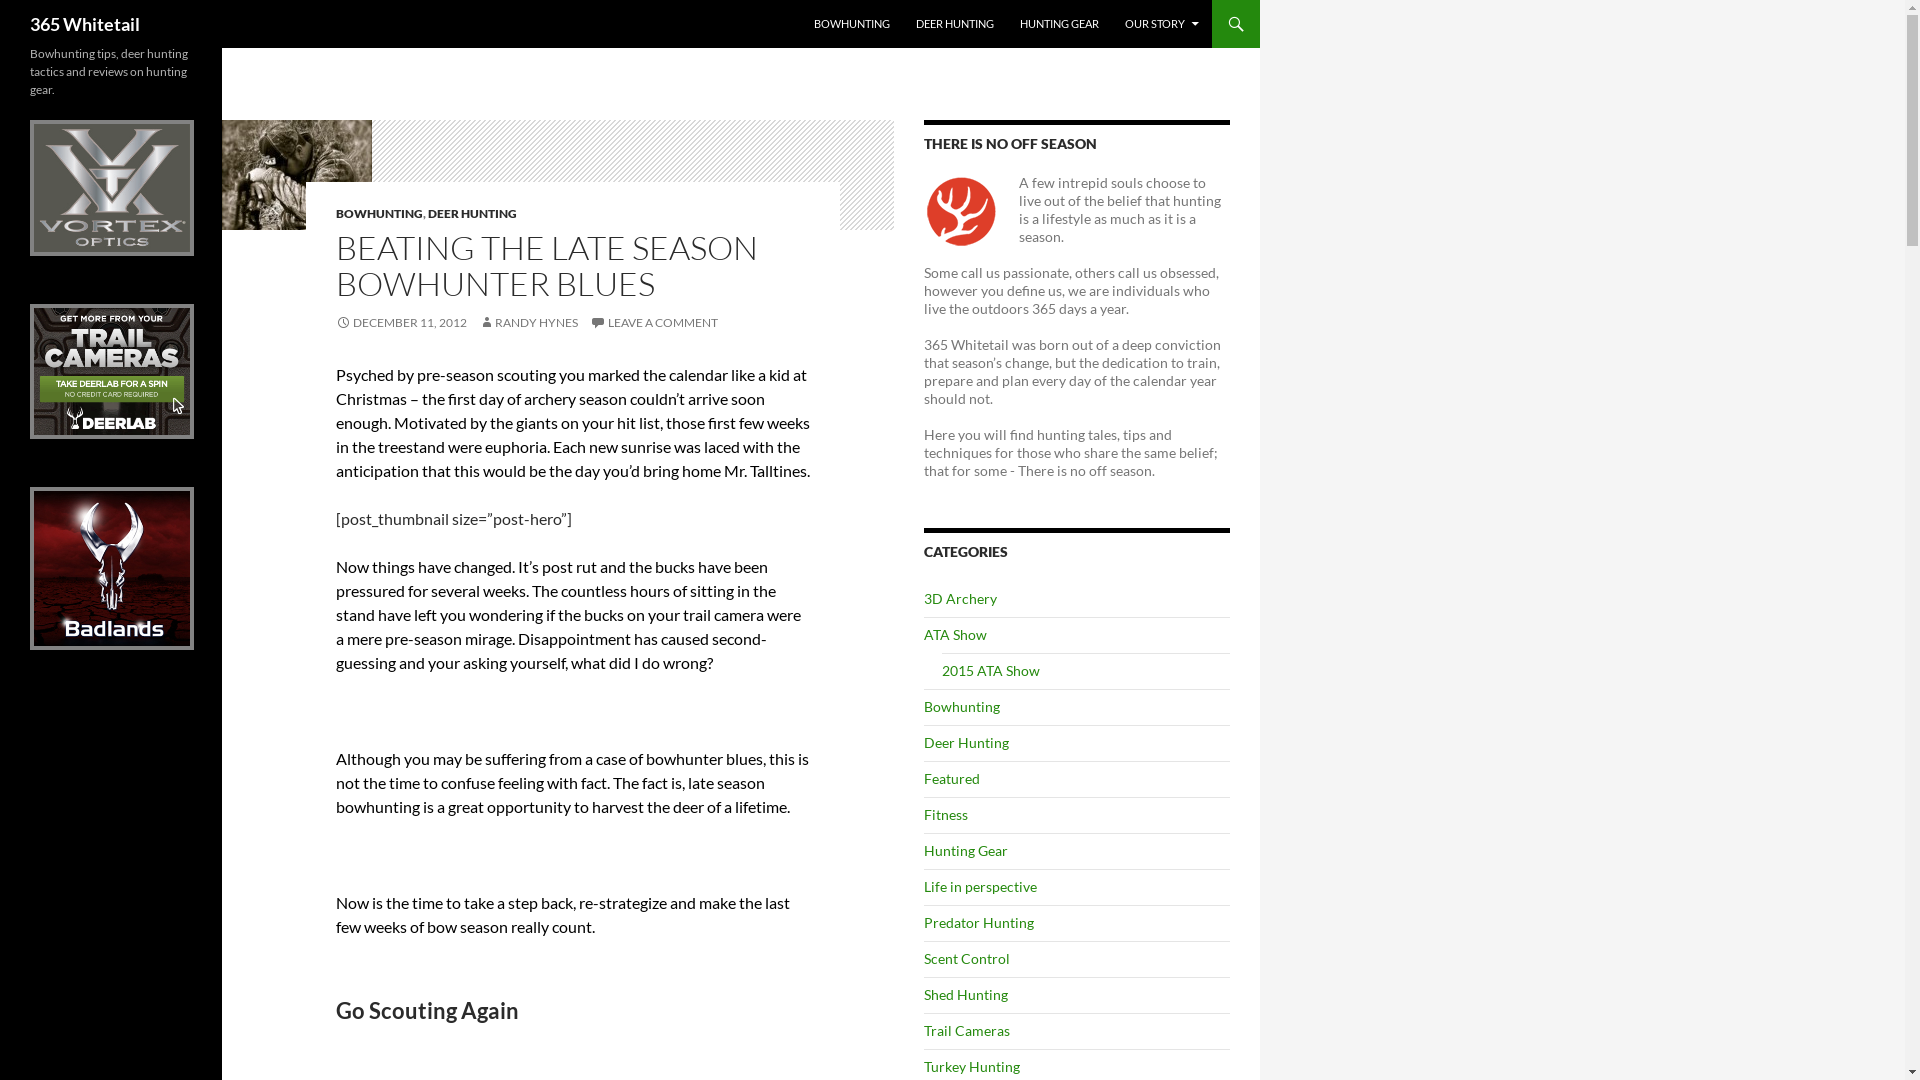 This screenshot has height=1080, width=1920. What do you see at coordinates (946, 814) in the screenshot?
I see `Fitness` at bounding box center [946, 814].